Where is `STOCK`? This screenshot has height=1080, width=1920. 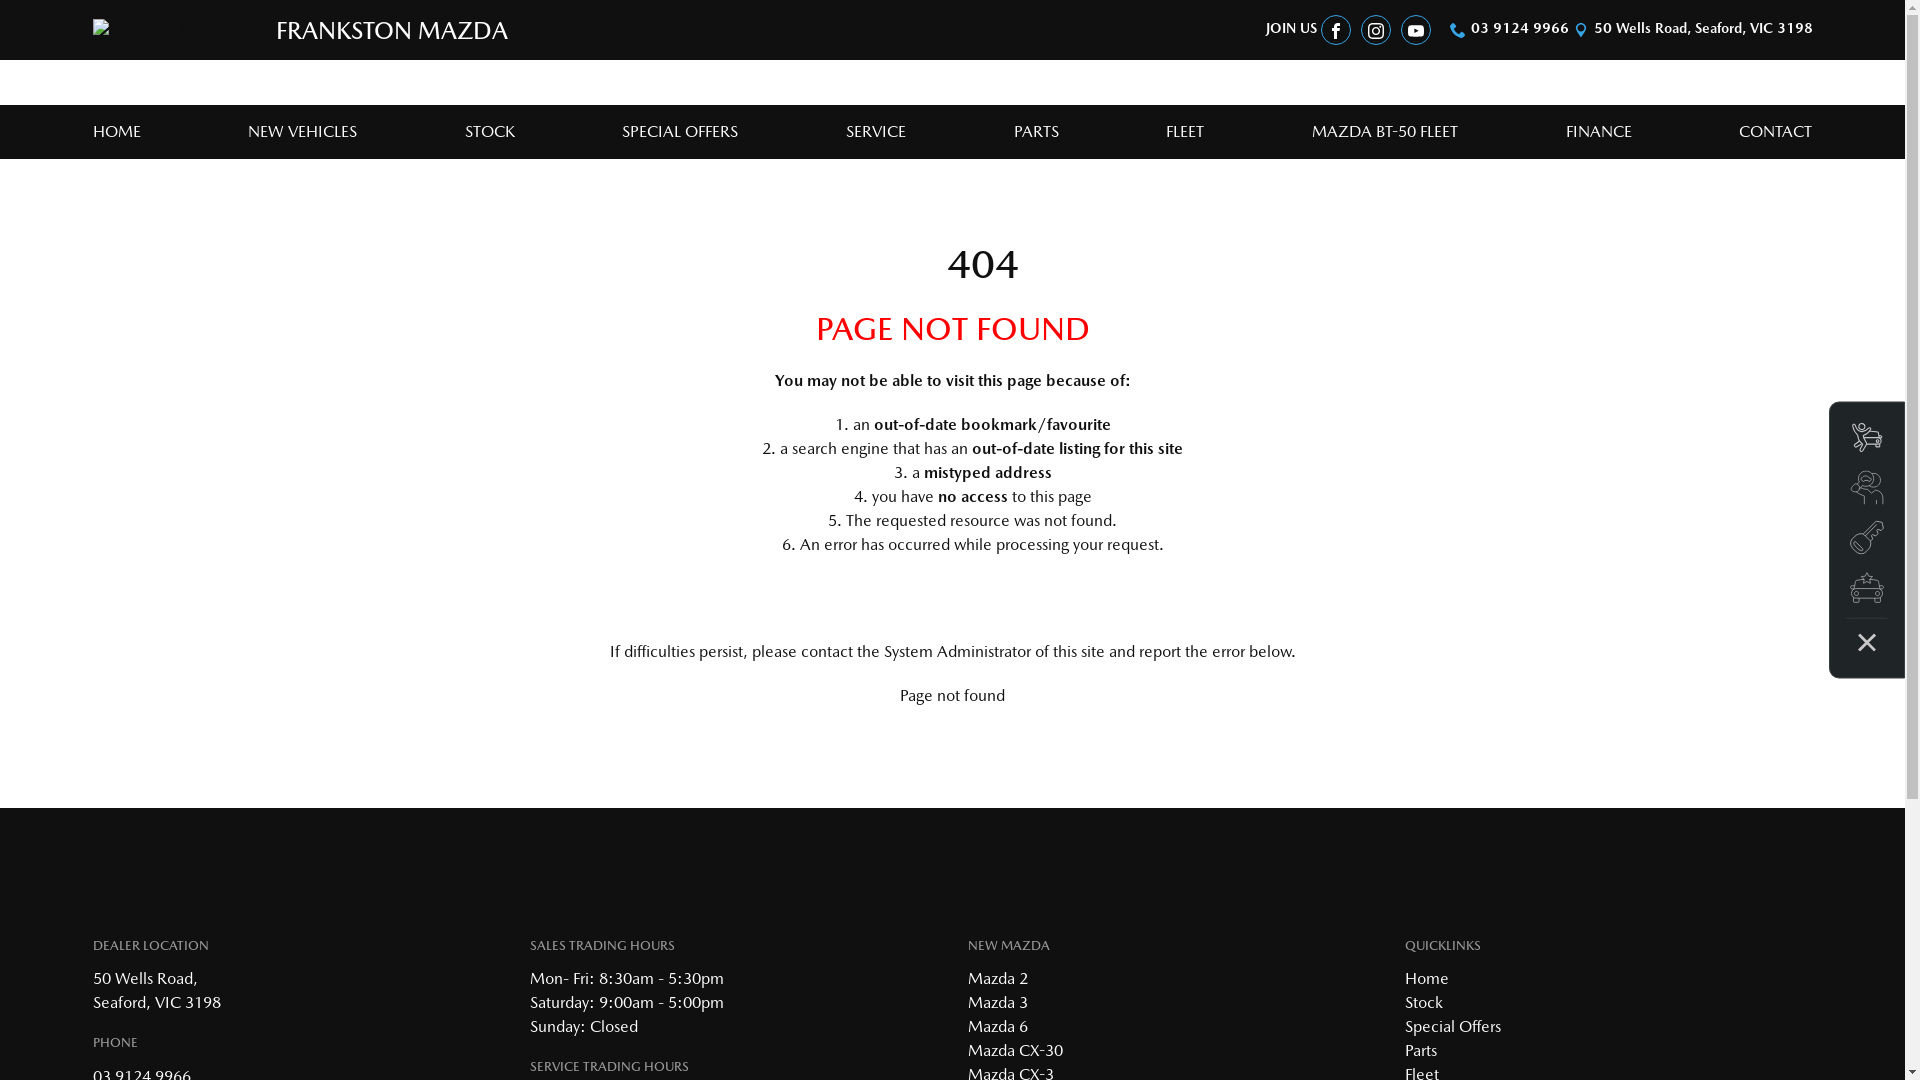
STOCK is located at coordinates (490, 132).